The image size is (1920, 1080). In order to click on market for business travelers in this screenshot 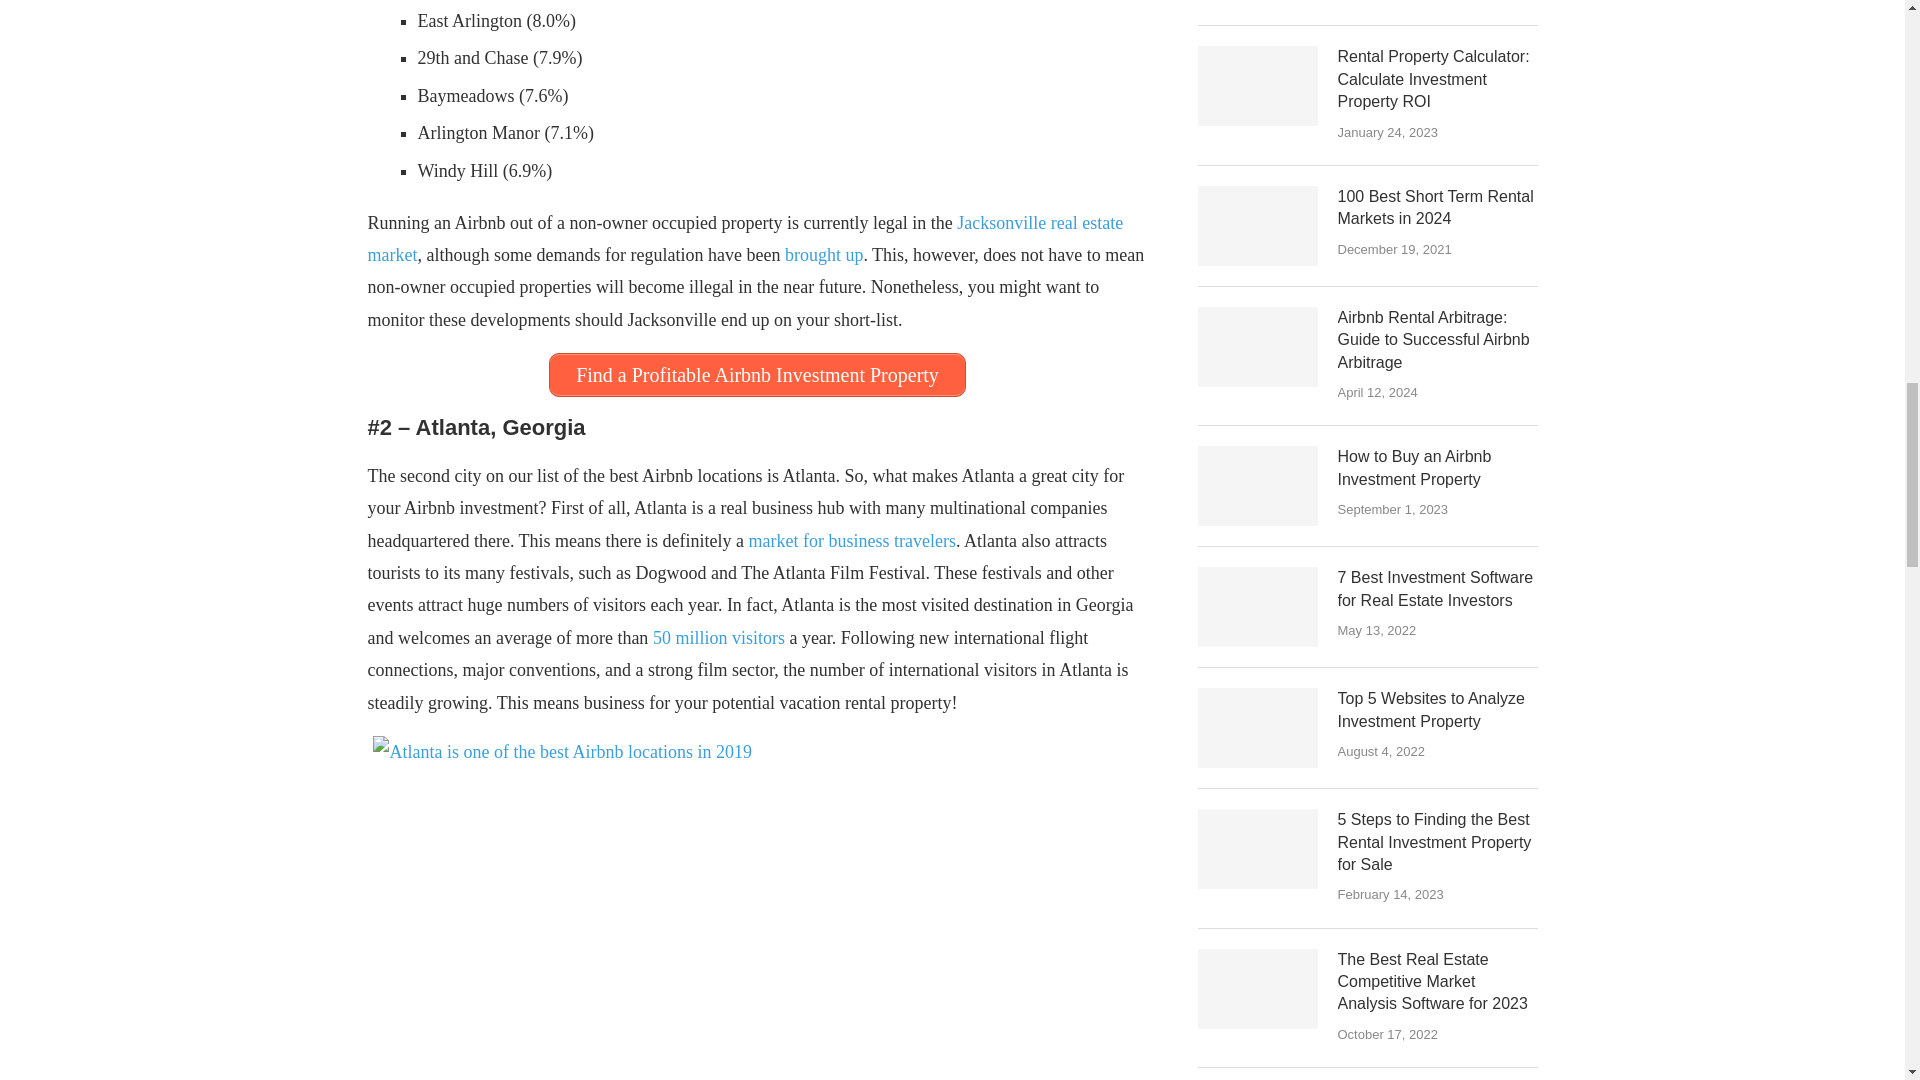, I will do `click(852, 540)`.